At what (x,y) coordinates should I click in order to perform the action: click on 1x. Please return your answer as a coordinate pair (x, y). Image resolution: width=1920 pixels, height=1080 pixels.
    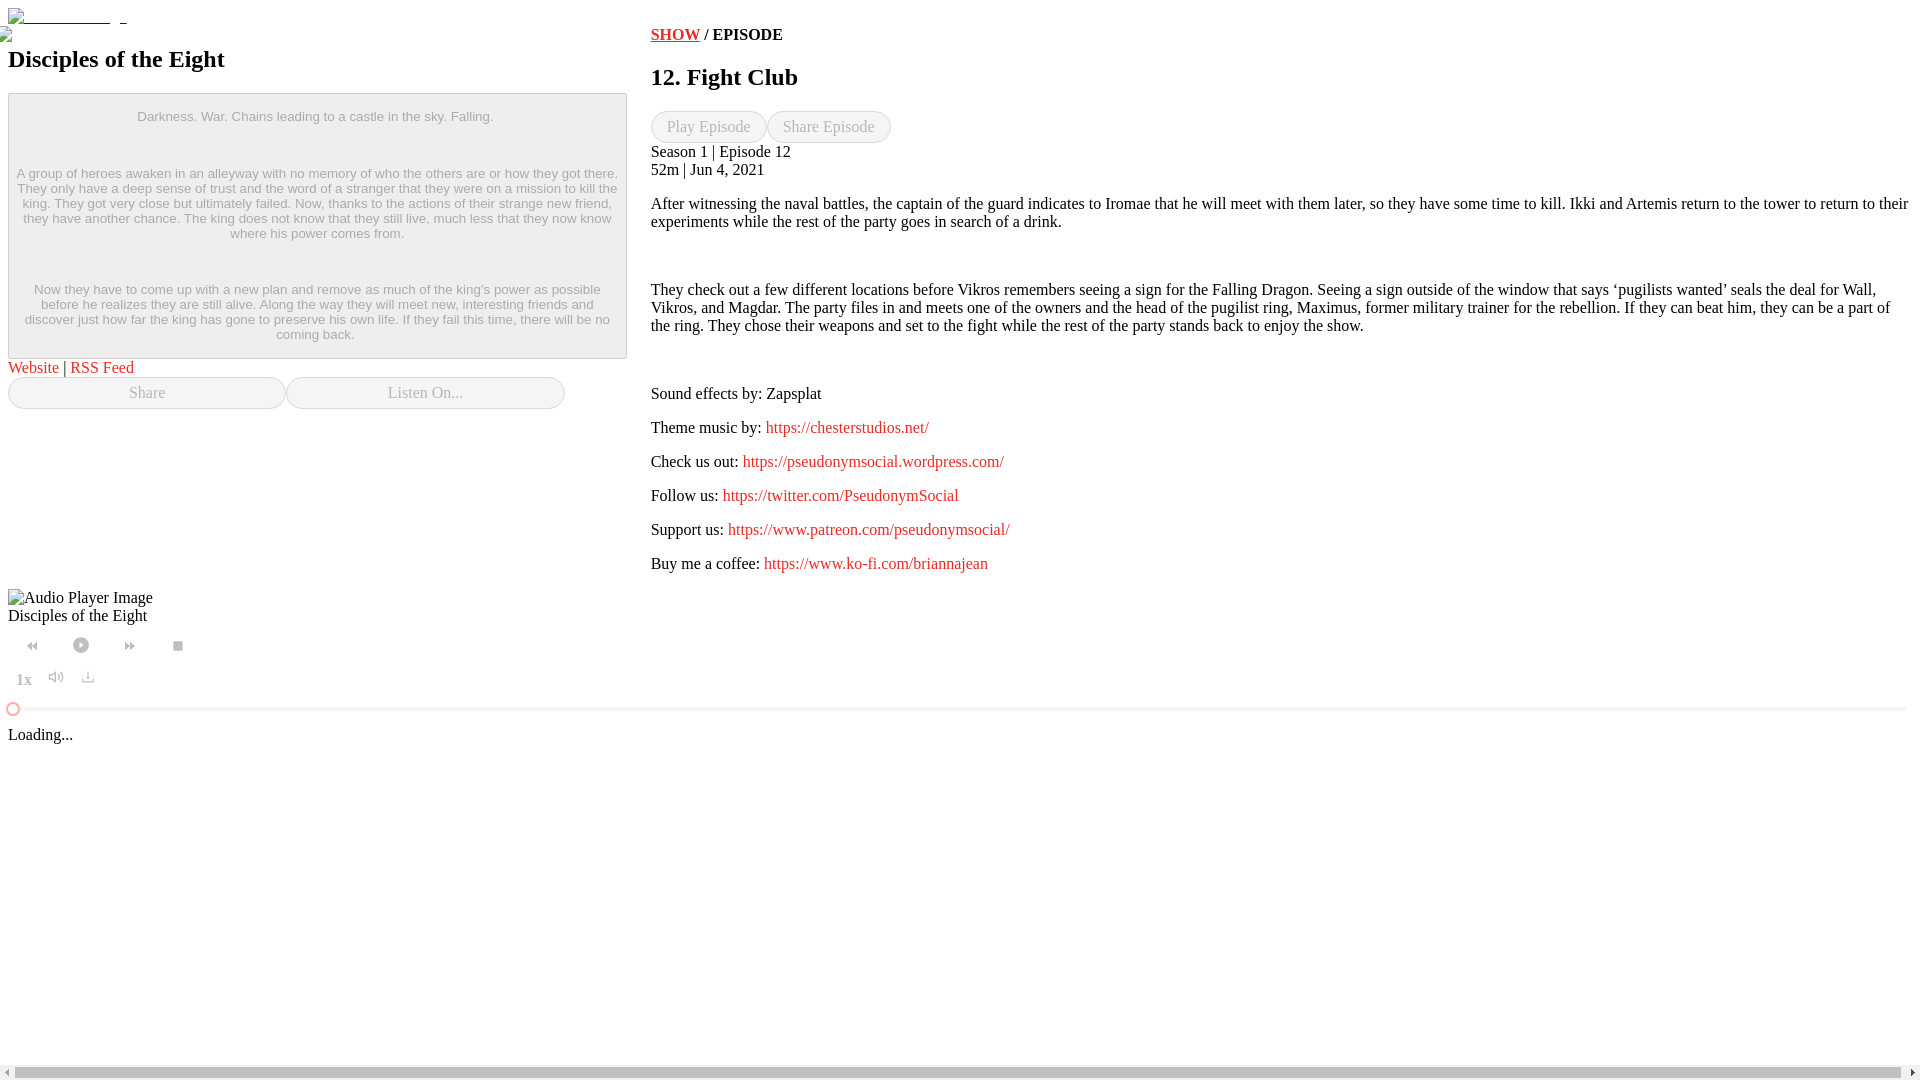
    Looking at the image, I should click on (24, 680).